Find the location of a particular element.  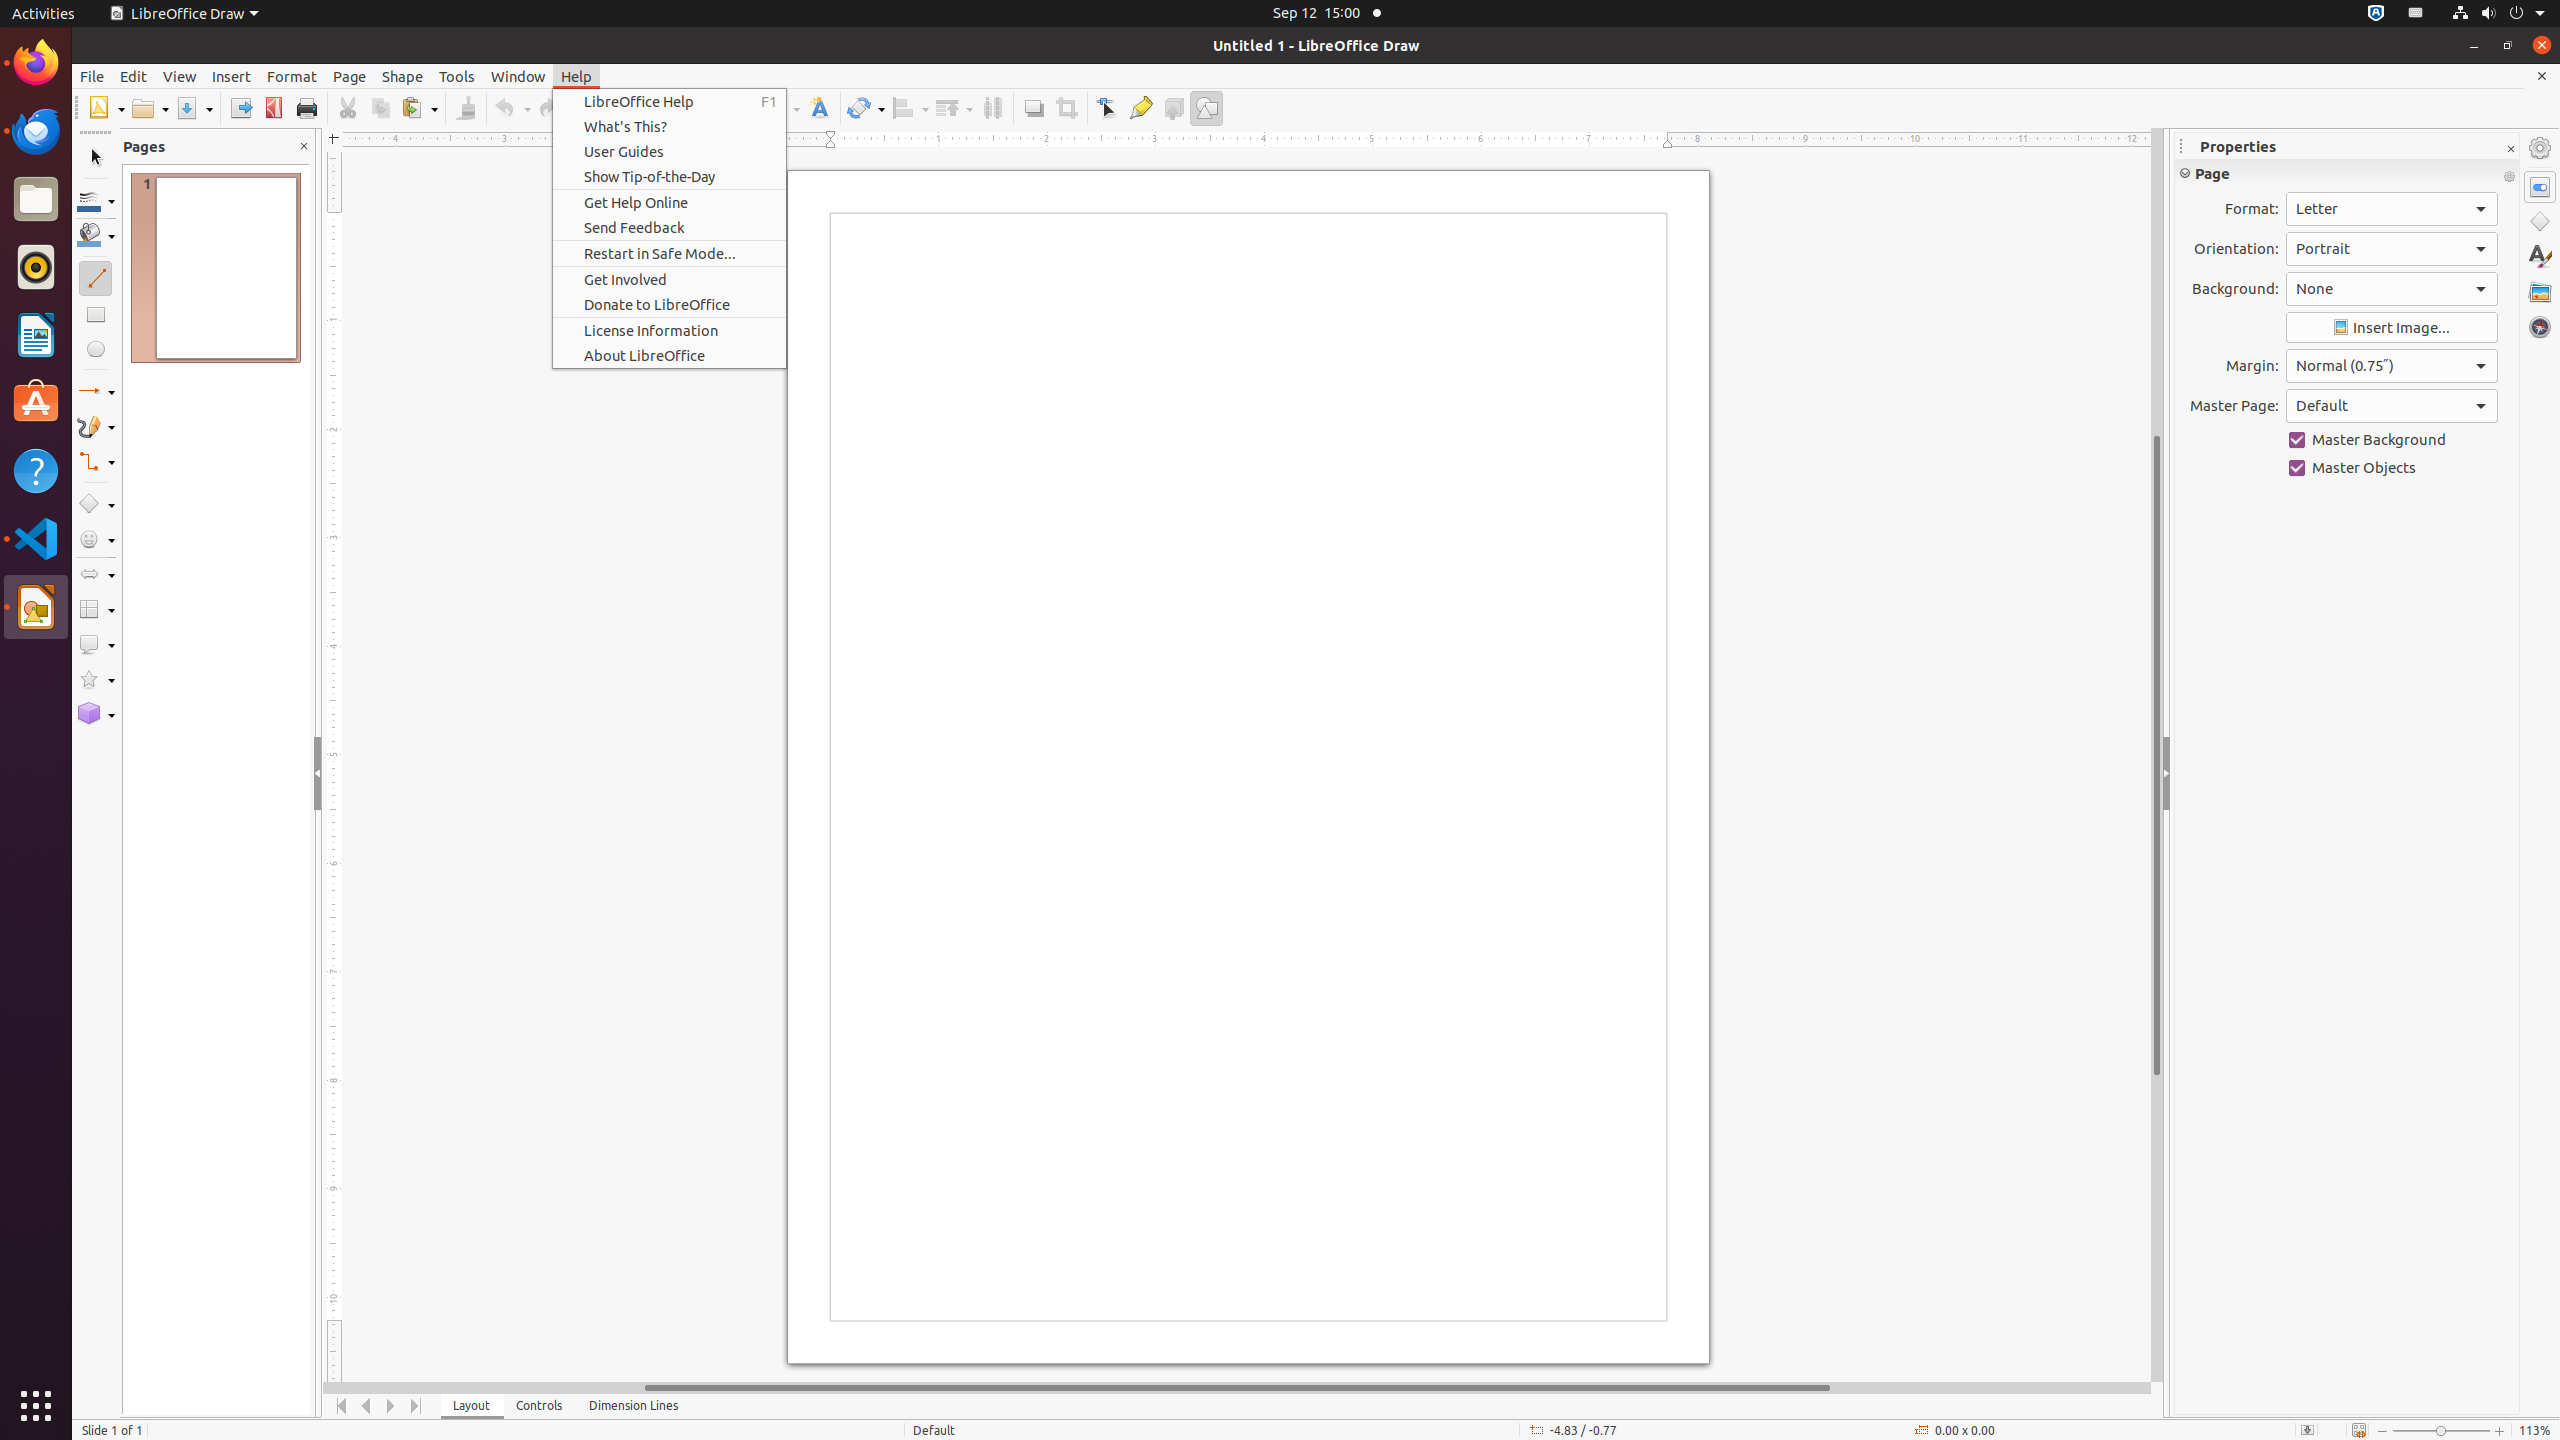

Shadow is located at coordinates (1034, 108).